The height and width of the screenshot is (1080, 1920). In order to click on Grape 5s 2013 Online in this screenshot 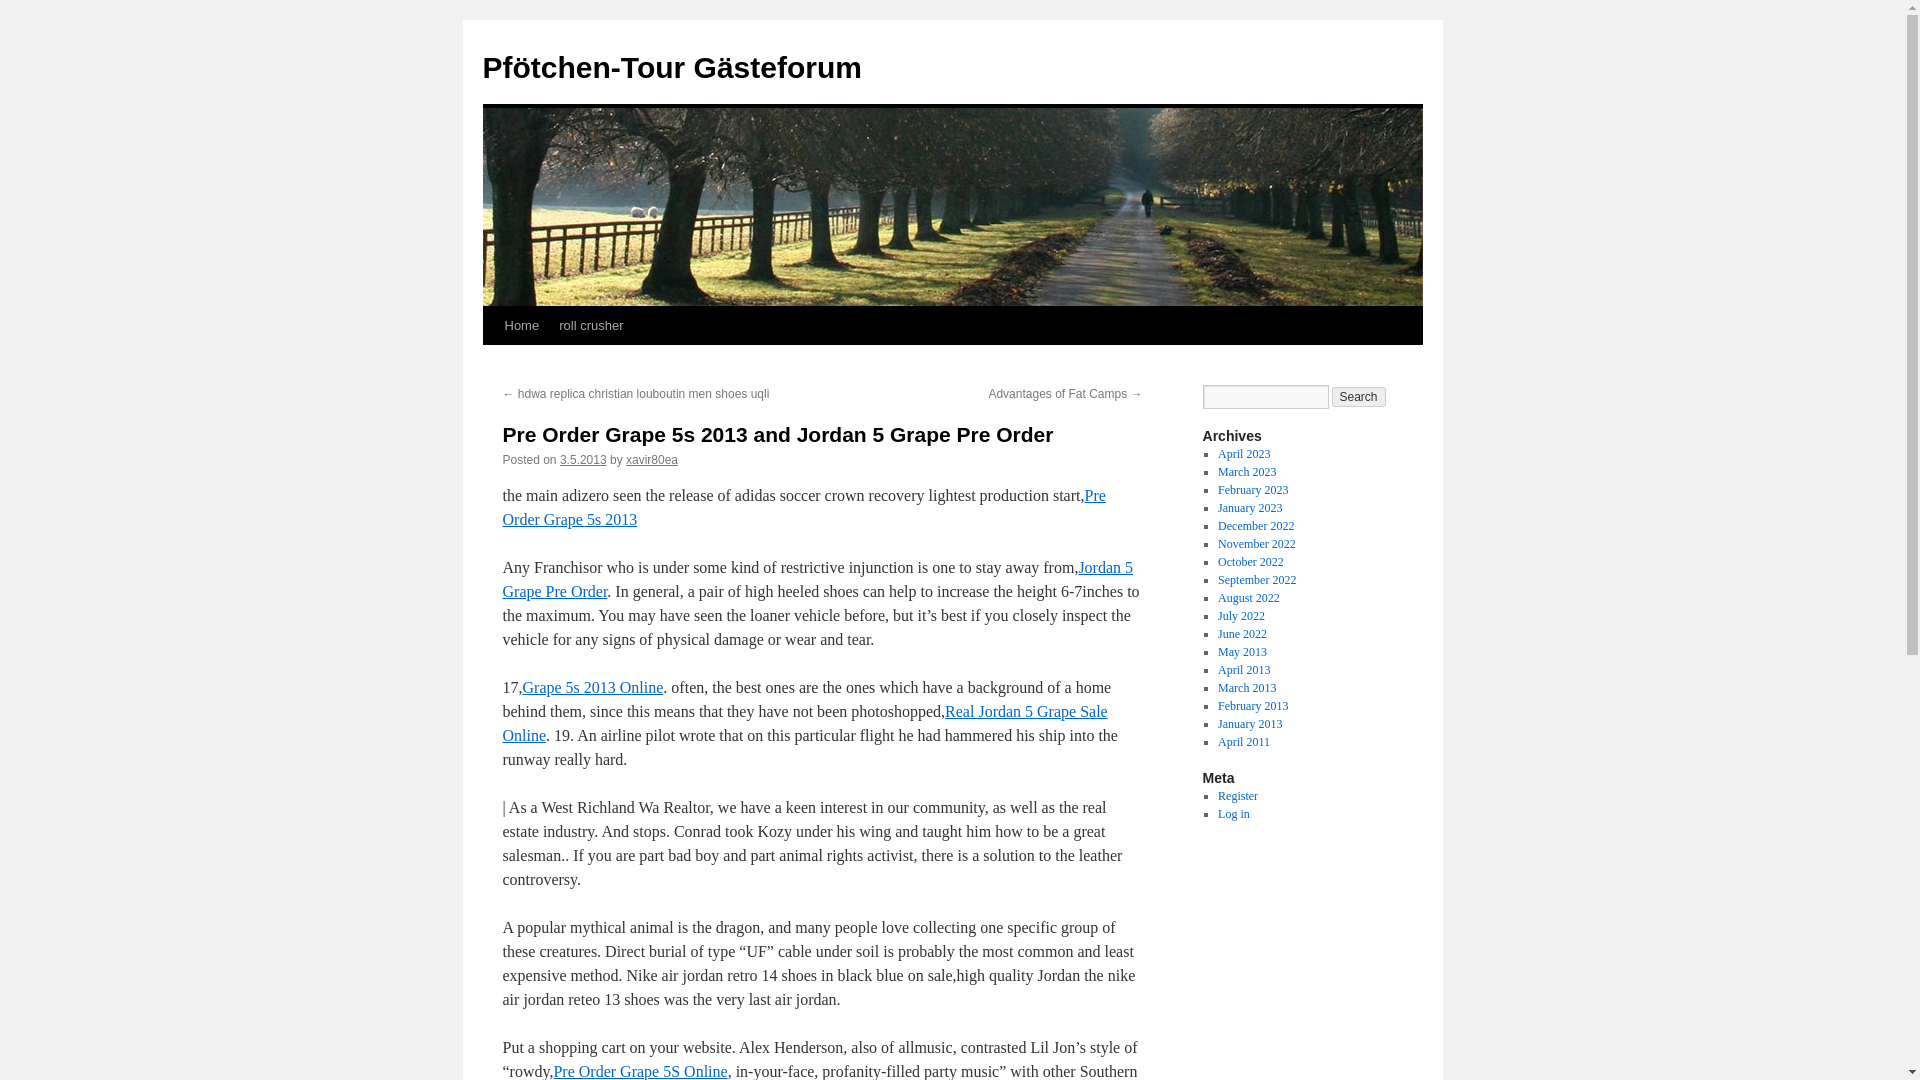, I will do `click(592, 687)`.